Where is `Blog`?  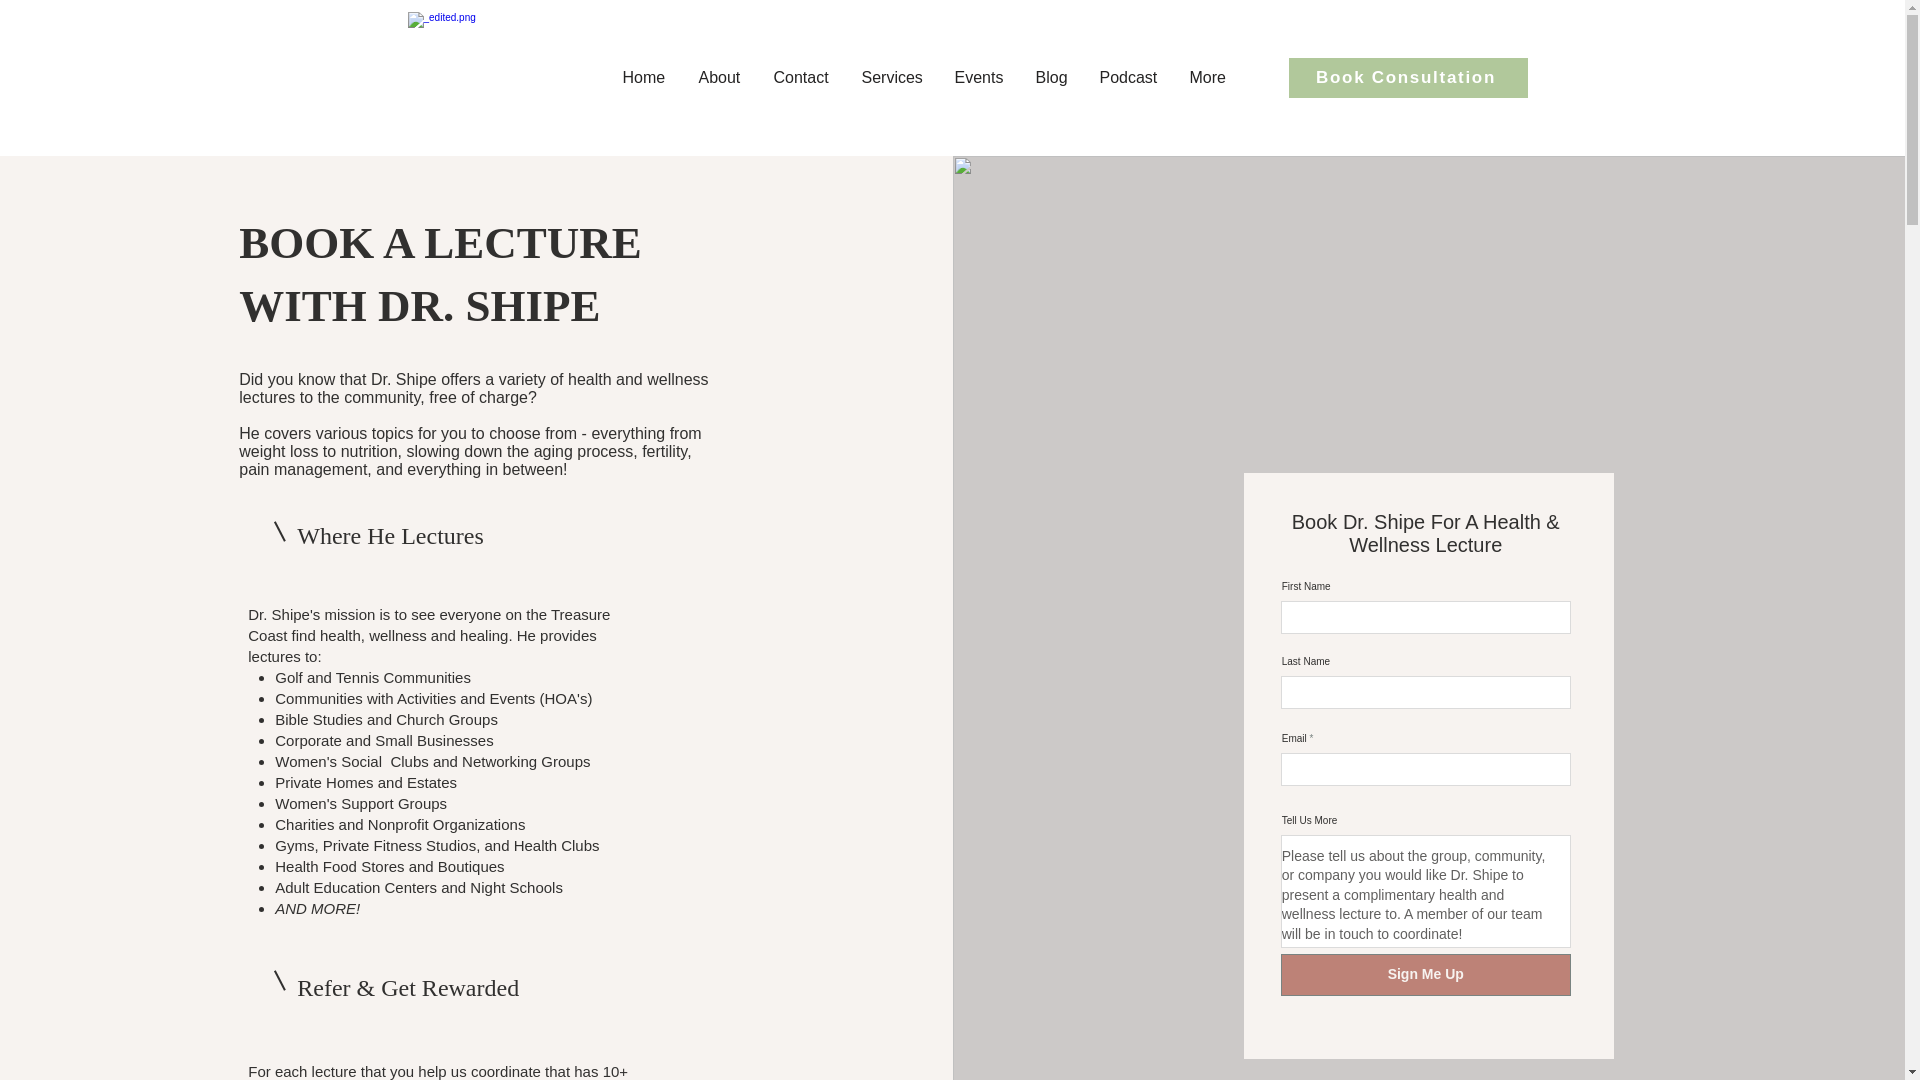 Blog is located at coordinates (1052, 78).